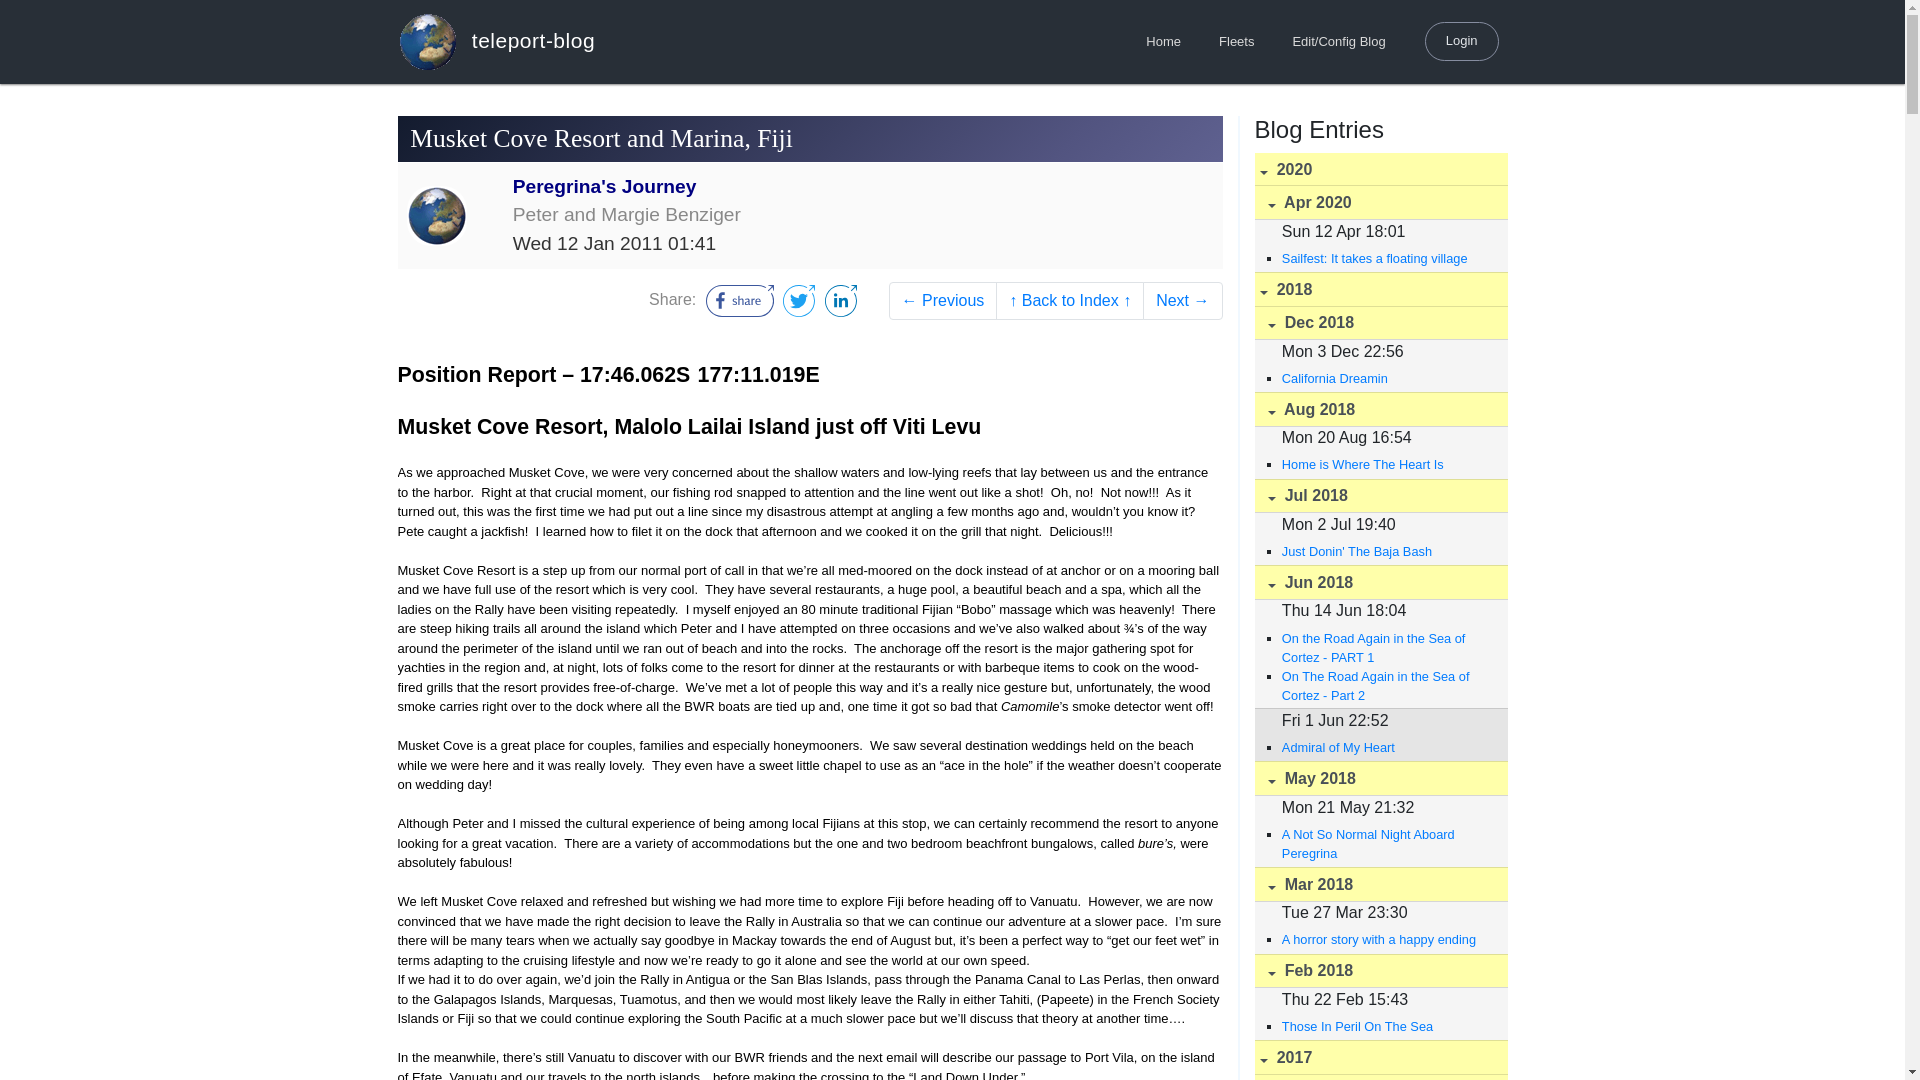 This screenshot has height=1080, width=1920. Describe the element at coordinates (1385, 686) in the screenshot. I see `On The Road Again in the Sea of Cortez - Part 2` at that location.